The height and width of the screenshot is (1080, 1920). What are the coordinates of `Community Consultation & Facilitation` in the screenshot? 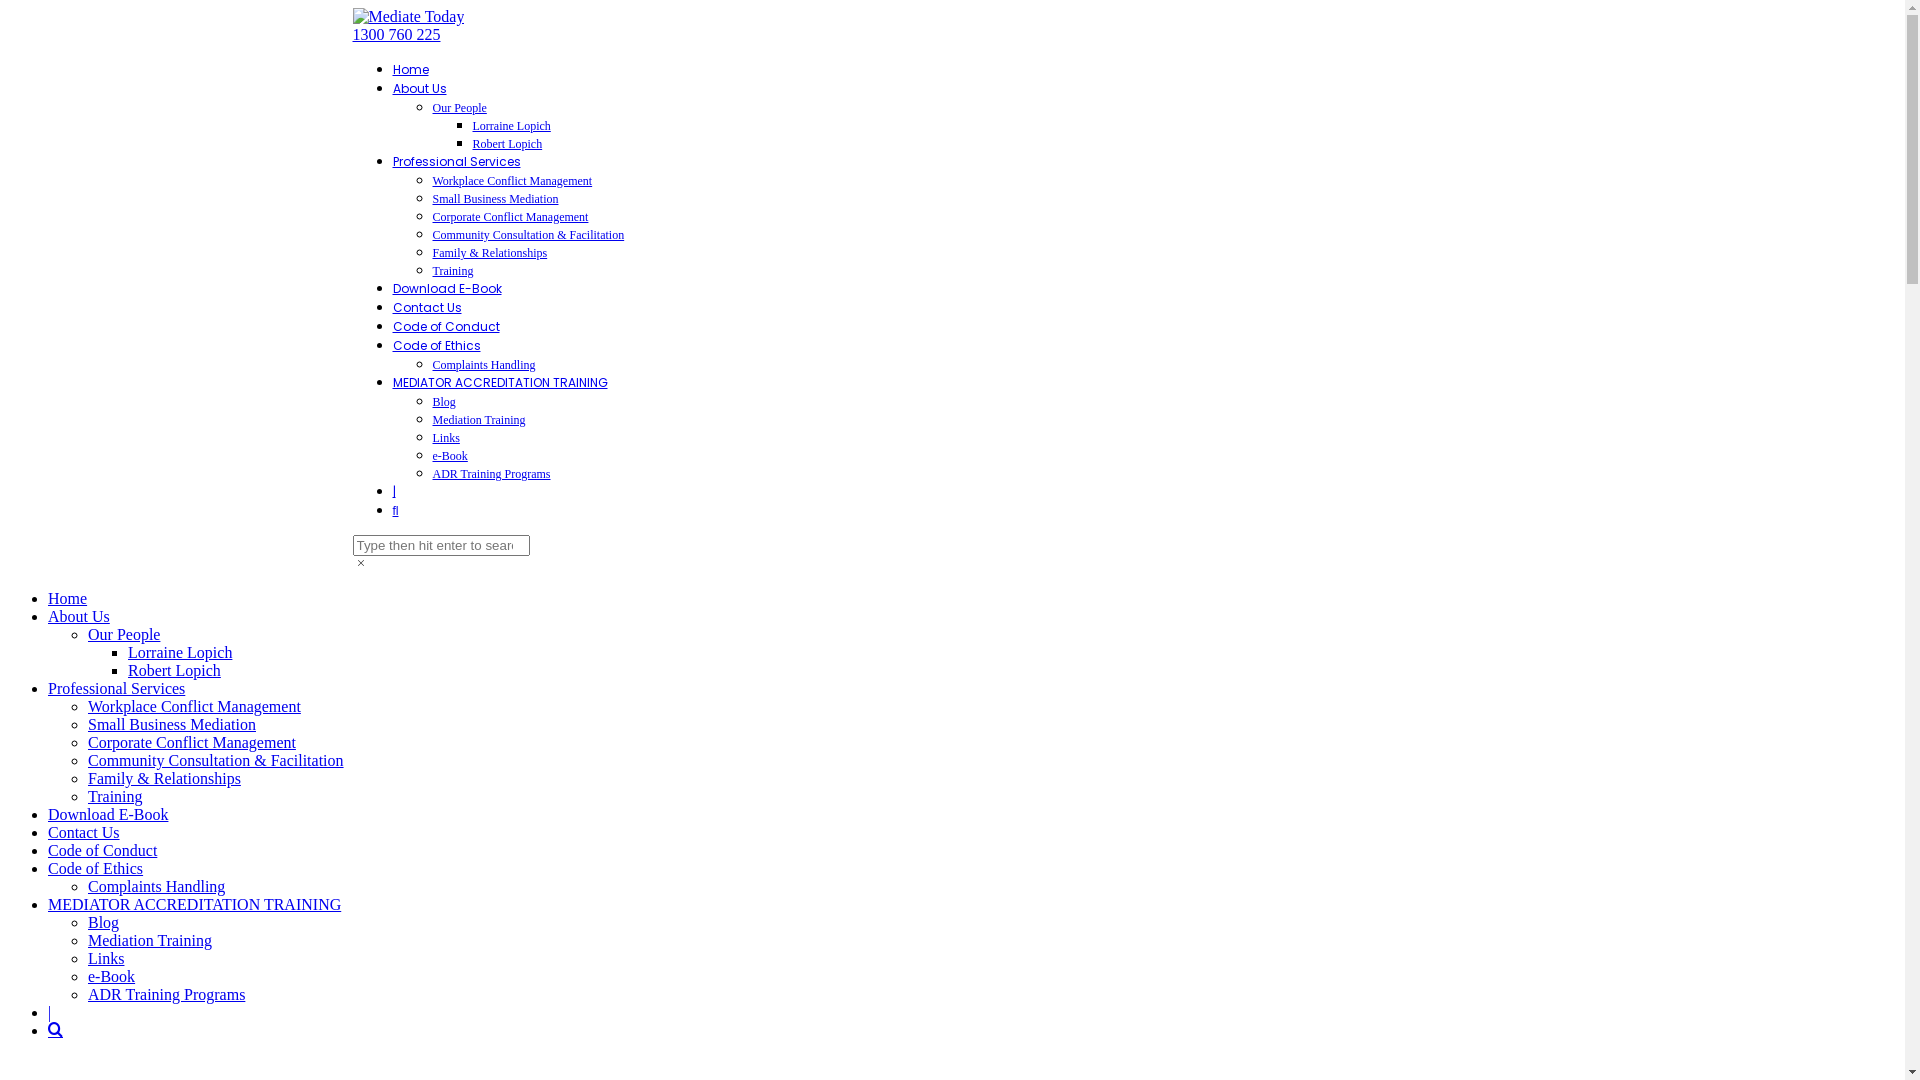 It's located at (216, 760).